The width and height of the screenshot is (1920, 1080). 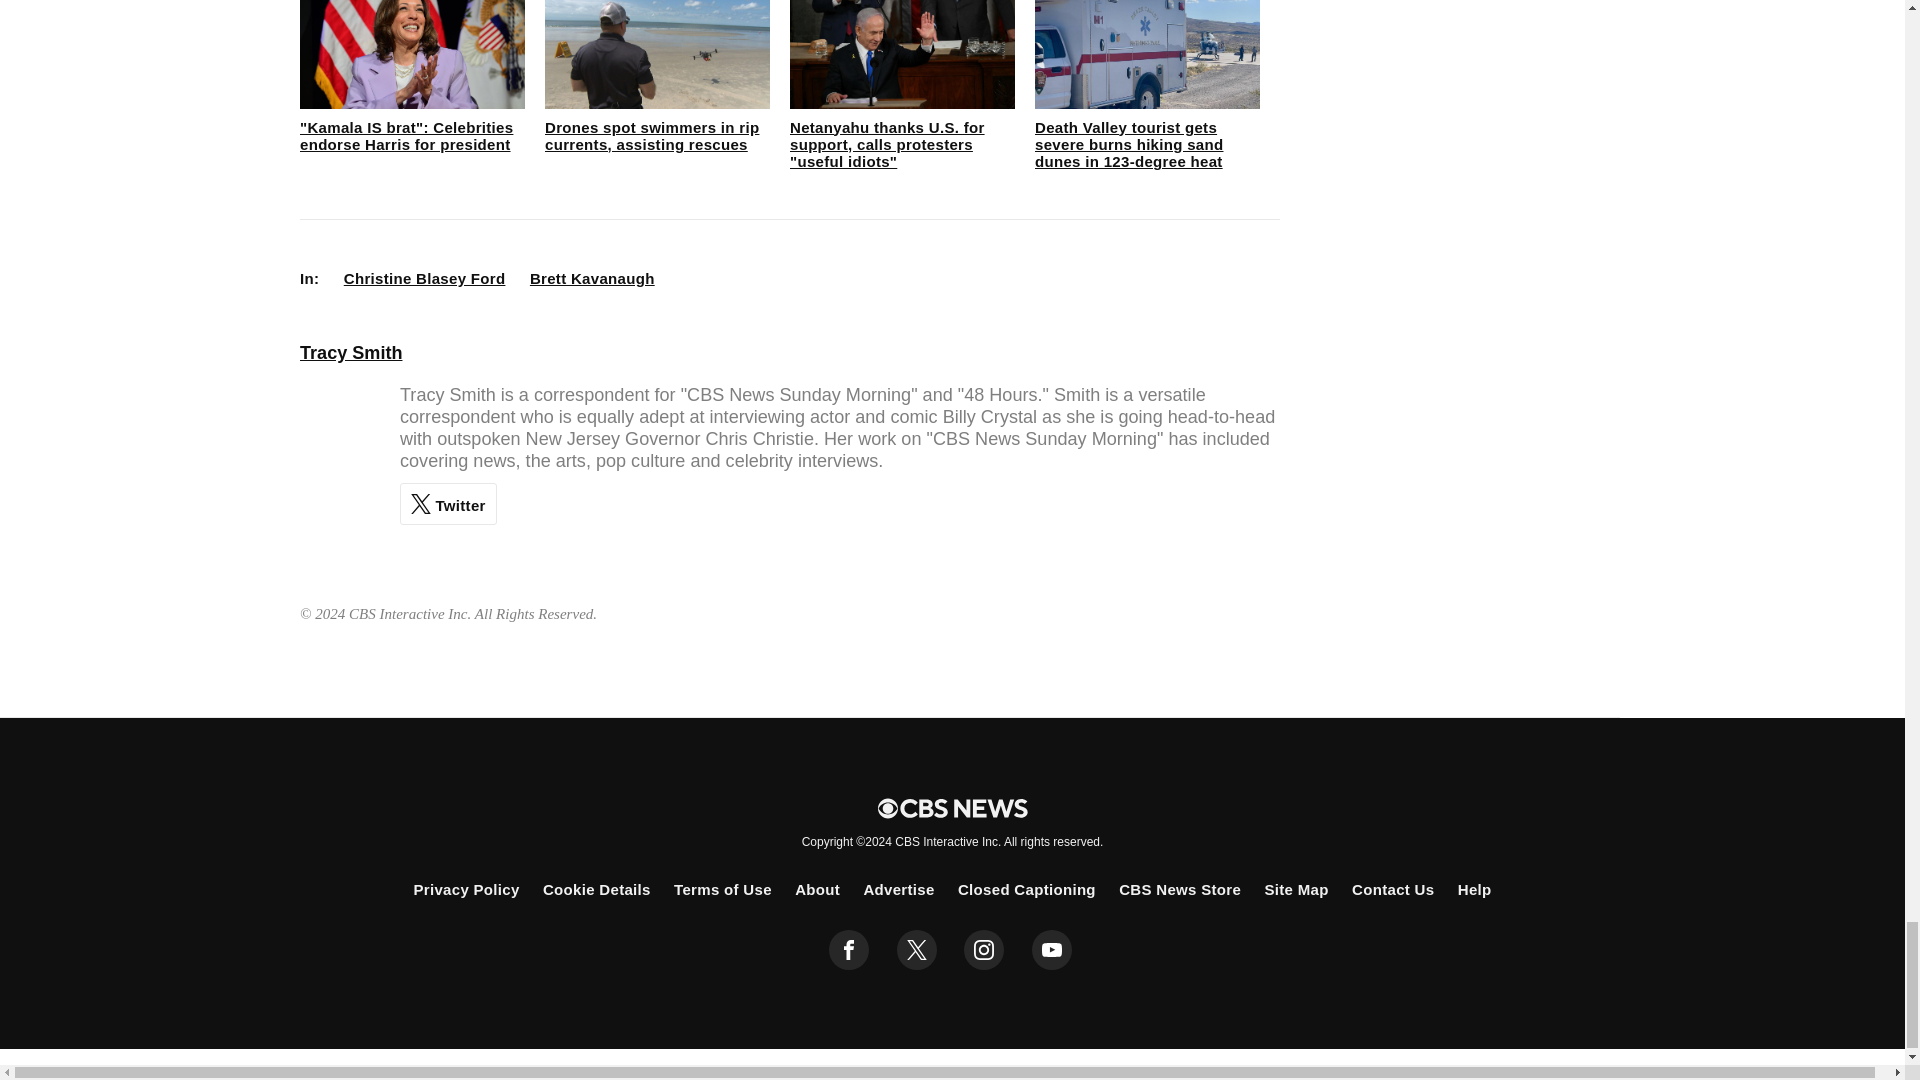 What do you see at coordinates (1052, 949) in the screenshot?
I see `youtube` at bounding box center [1052, 949].